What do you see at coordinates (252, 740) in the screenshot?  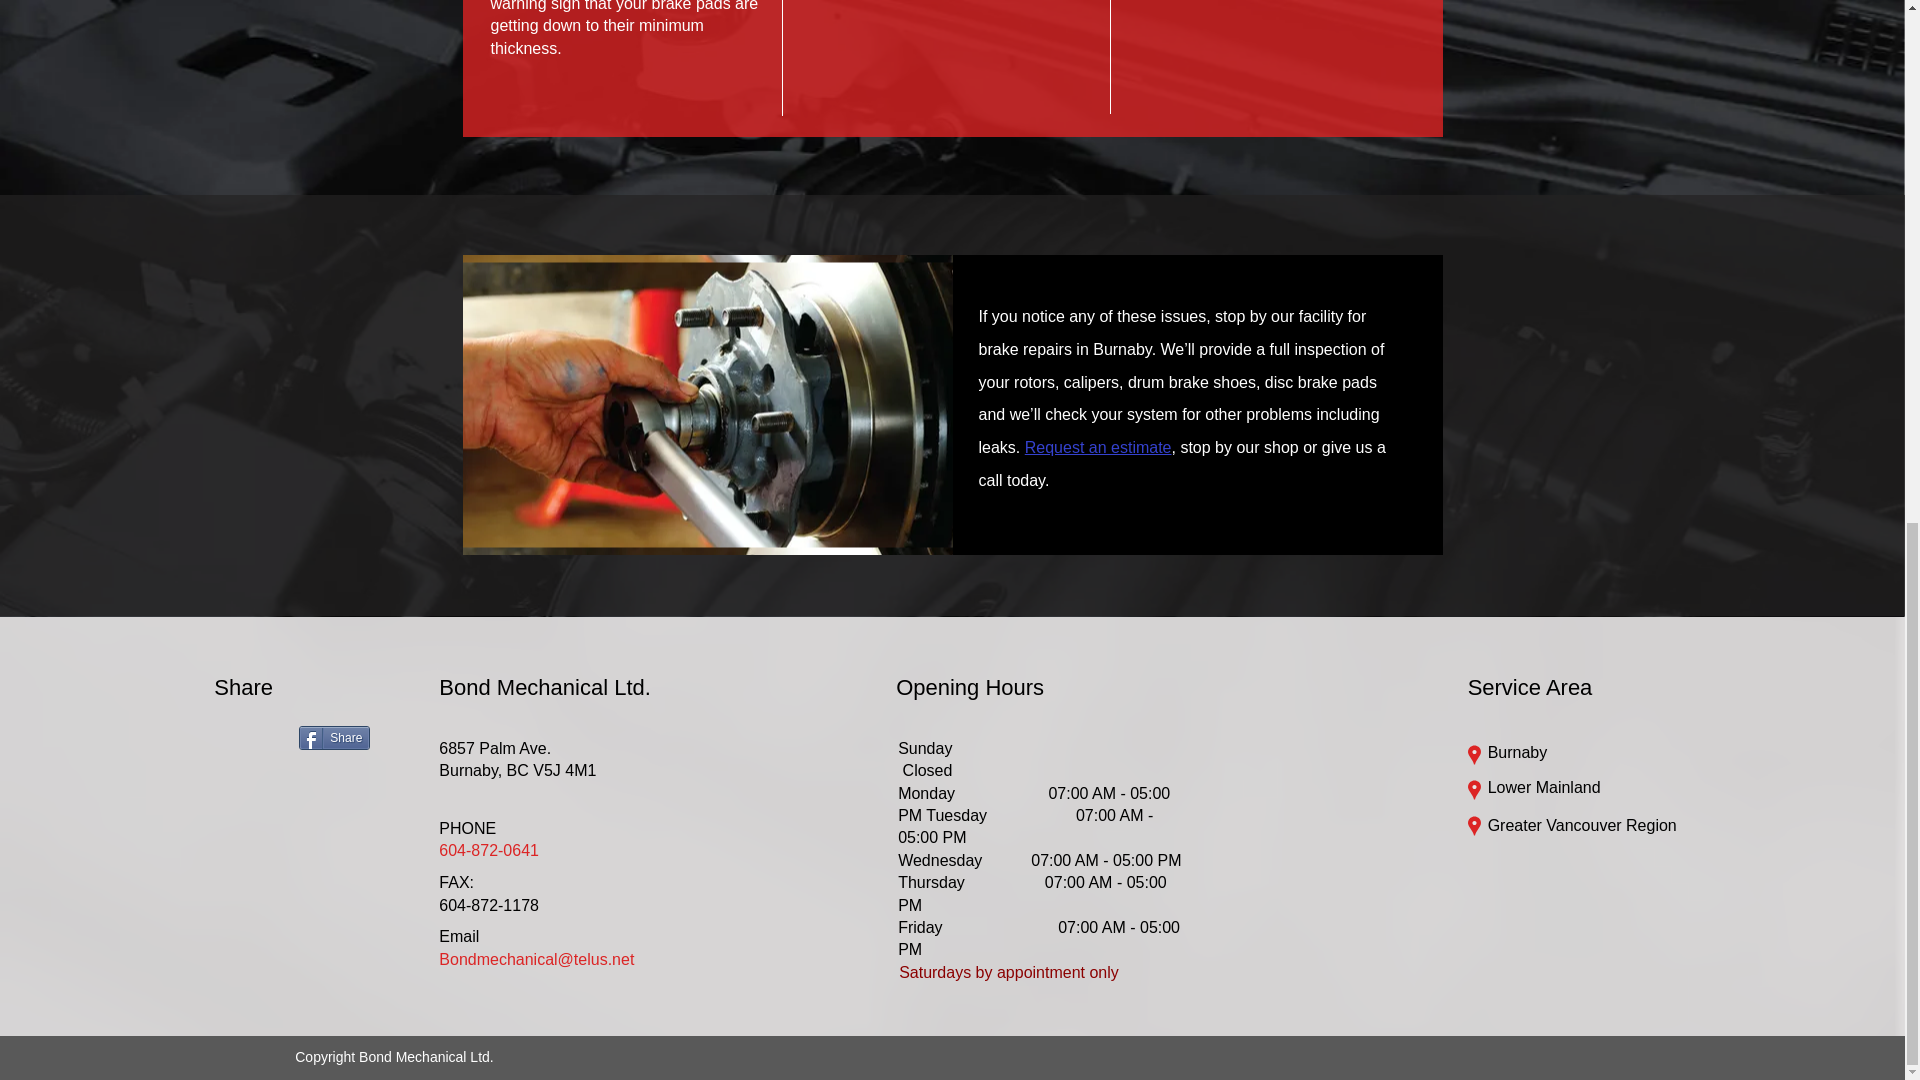 I see `Facebook Like` at bounding box center [252, 740].